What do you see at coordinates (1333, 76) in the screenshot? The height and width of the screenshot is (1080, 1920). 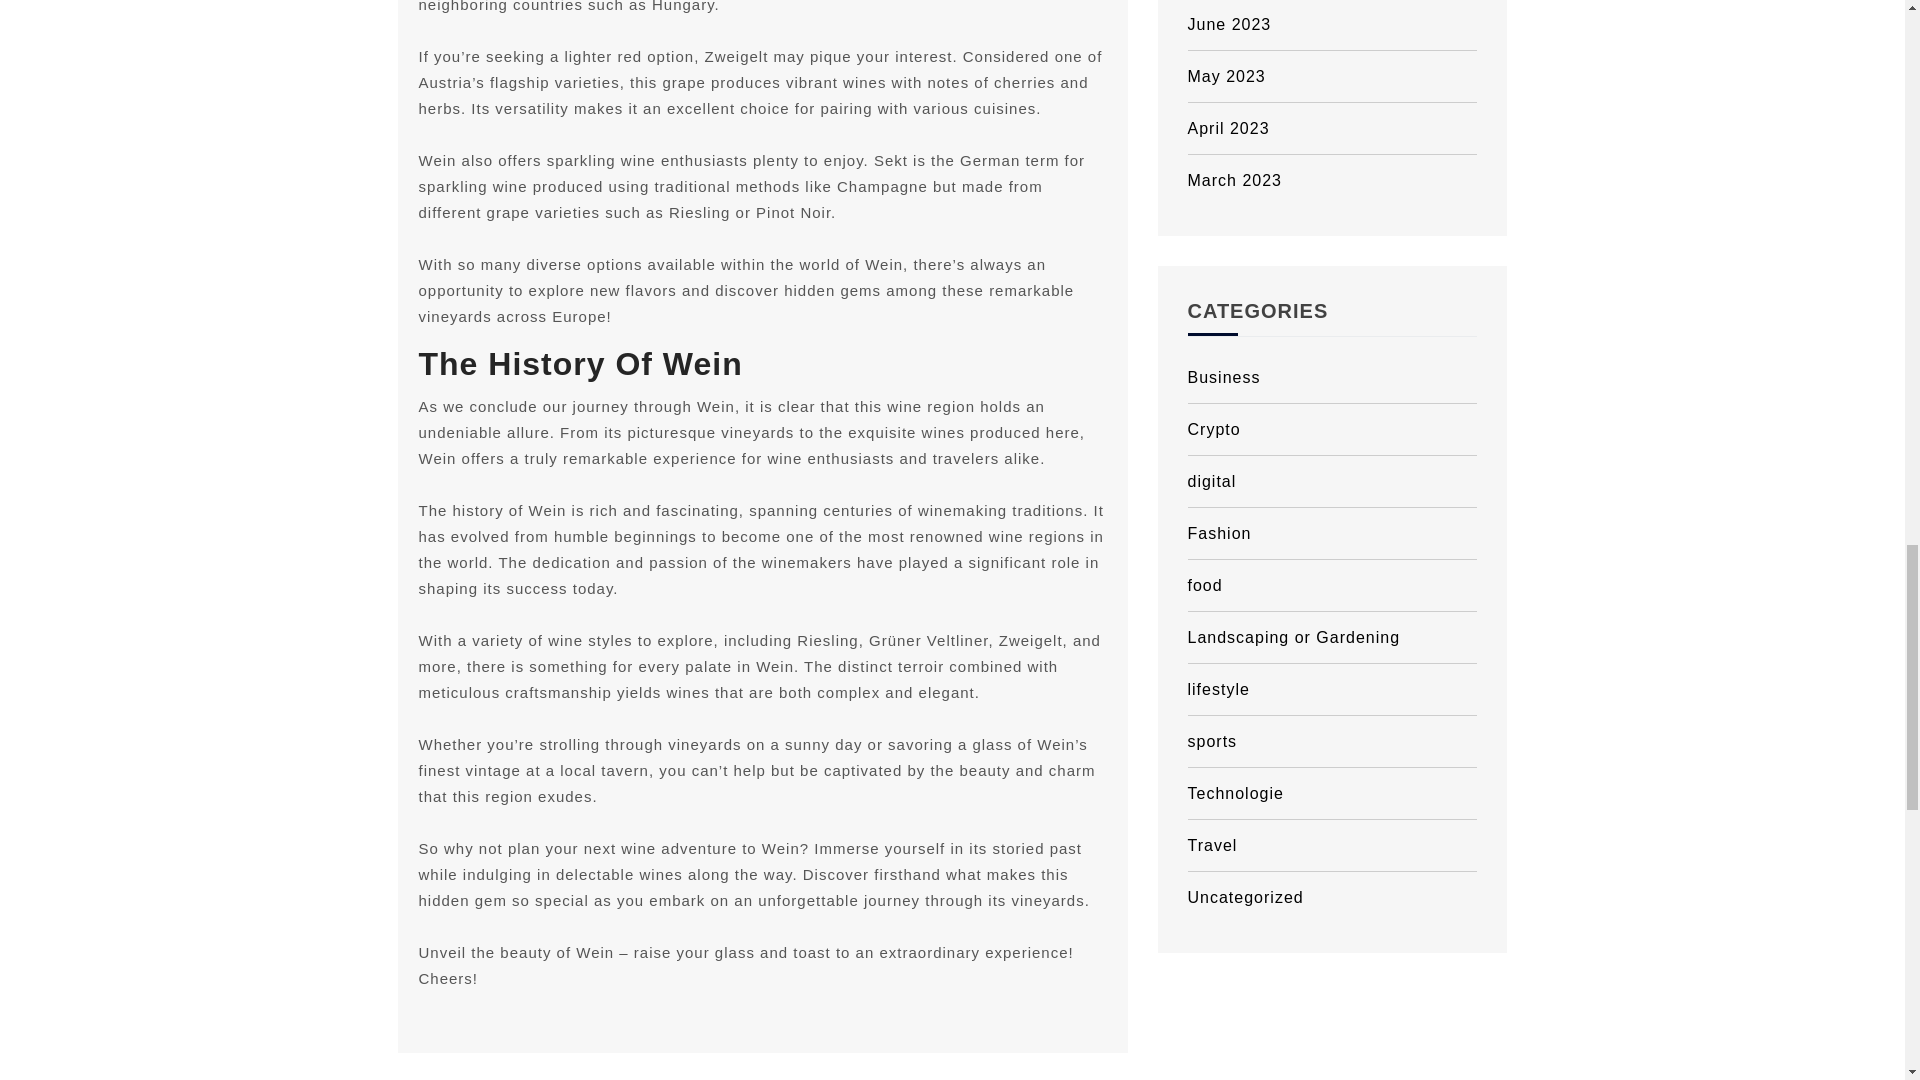 I see `May 2023` at bounding box center [1333, 76].